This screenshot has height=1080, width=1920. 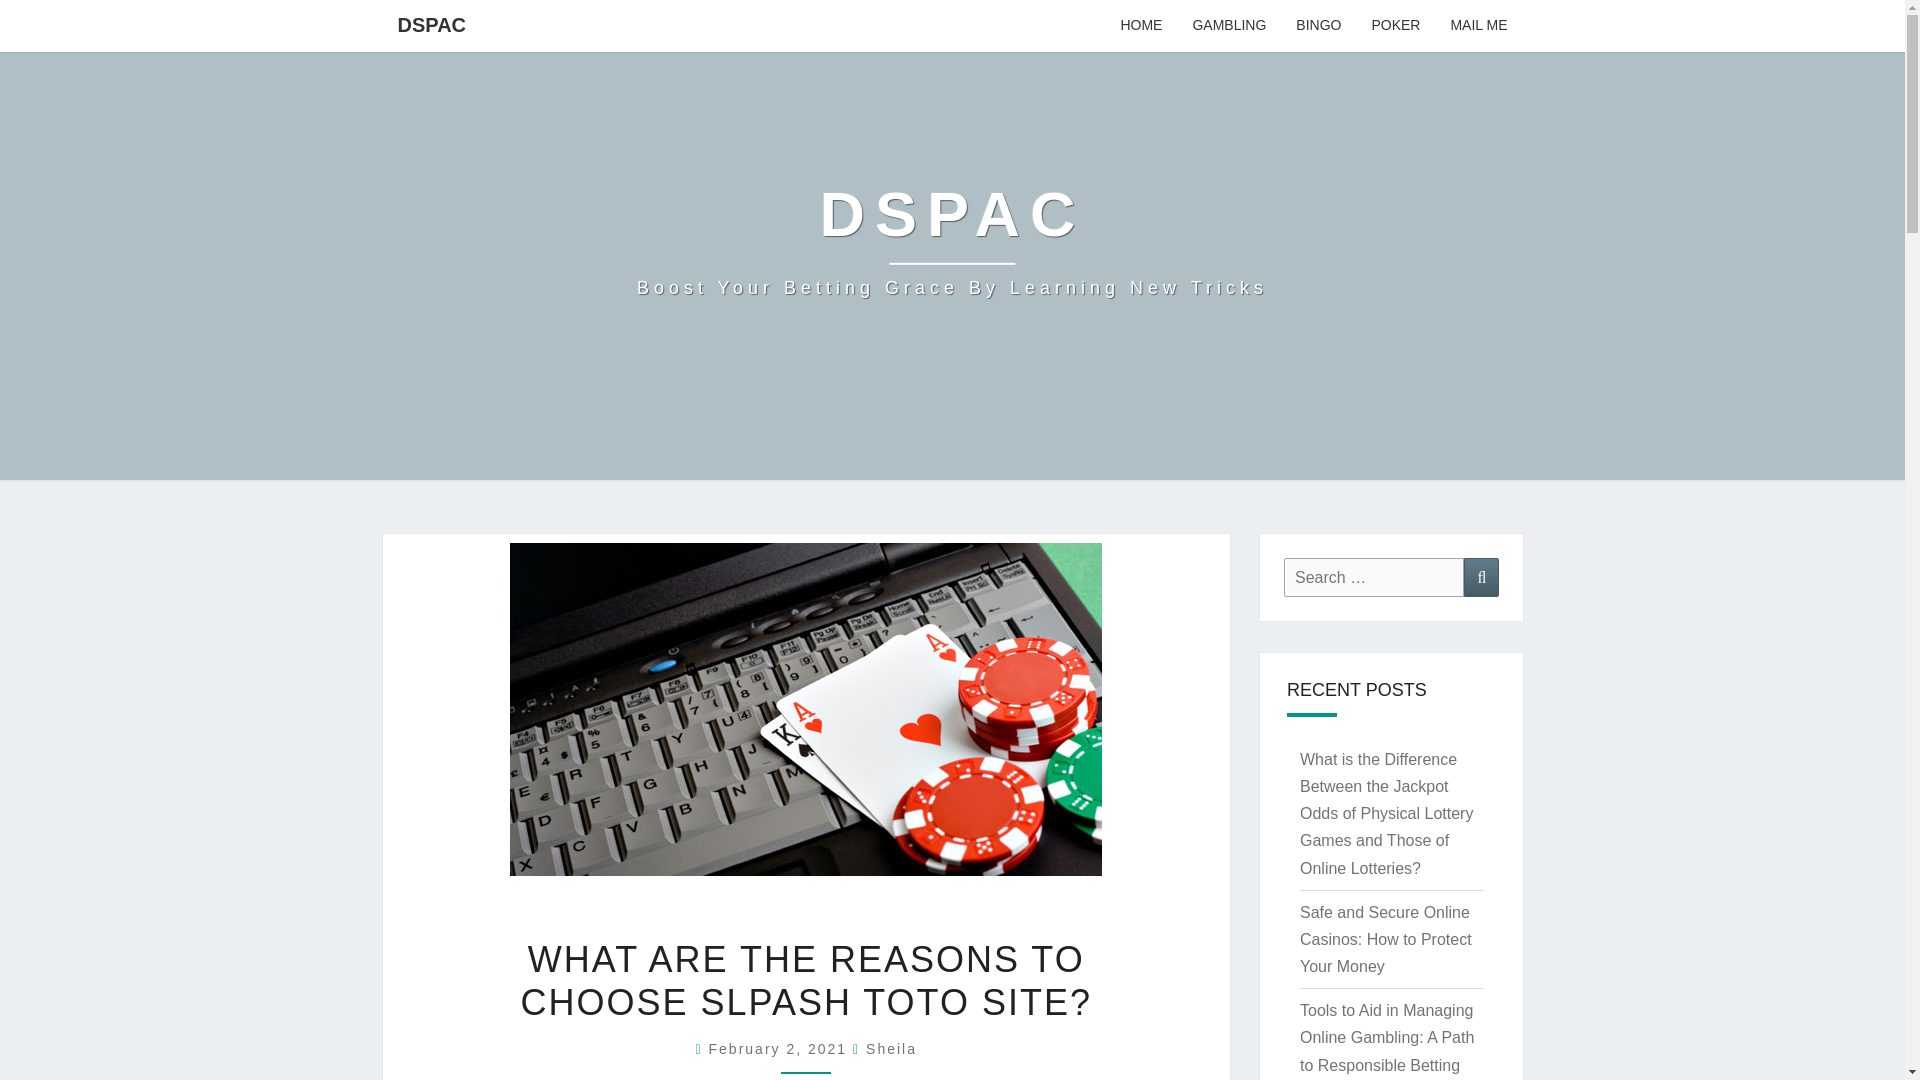 What do you see at coordinates (1394, 26) in the screenshot?
I see `POKER` at bounding box center [1394, 26].